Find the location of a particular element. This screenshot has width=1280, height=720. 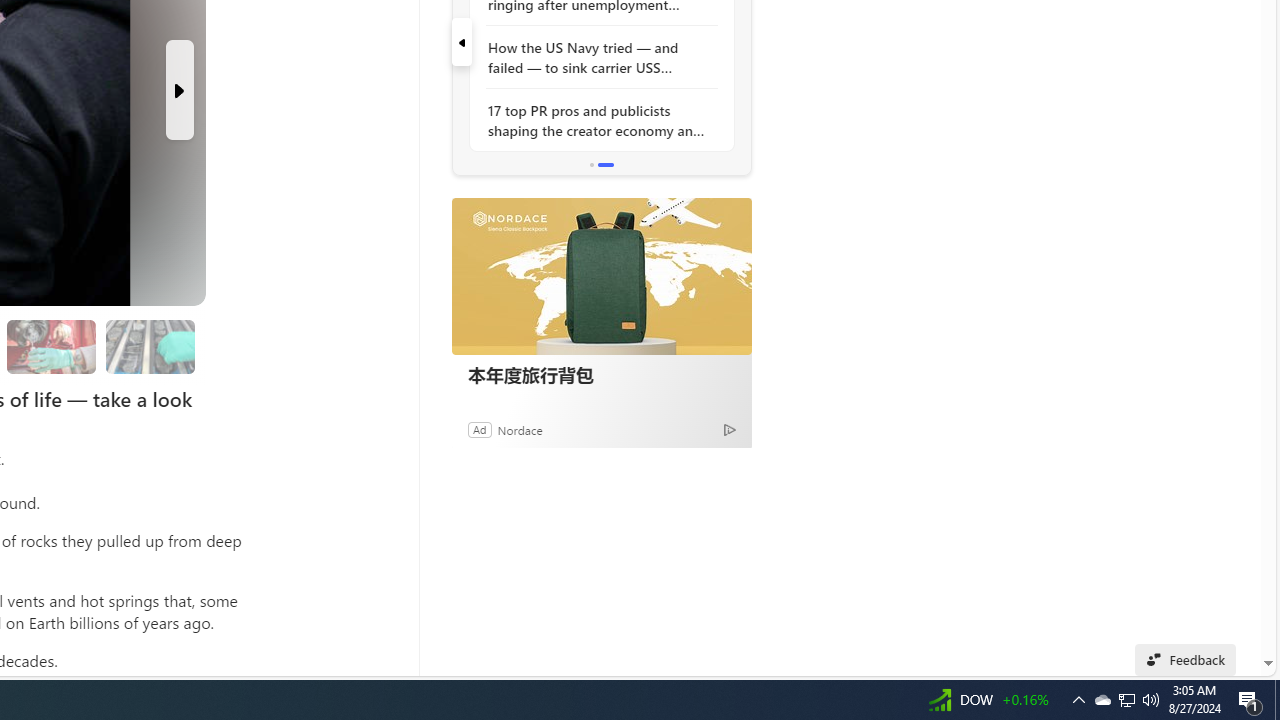

Researchers are still studying the samples is located at coordinates (149, 346).